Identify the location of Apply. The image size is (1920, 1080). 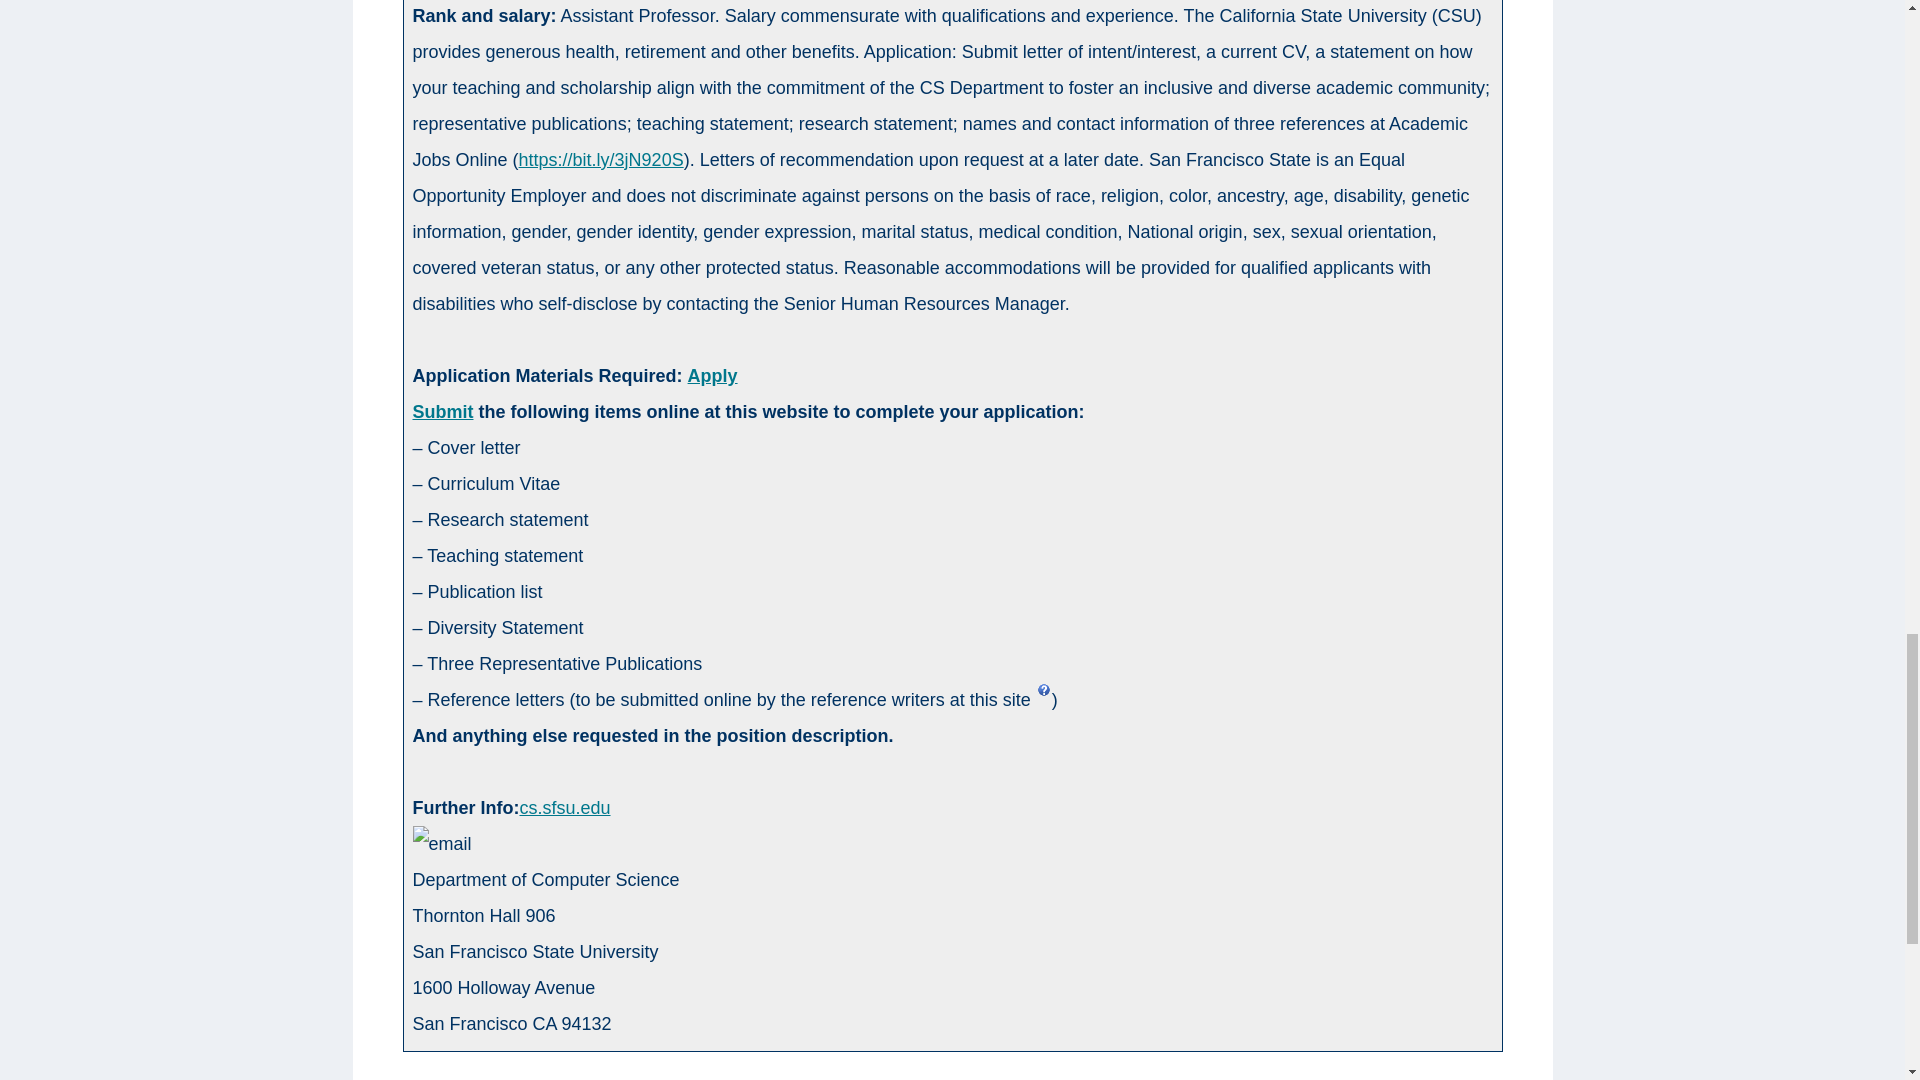
(712, 376).